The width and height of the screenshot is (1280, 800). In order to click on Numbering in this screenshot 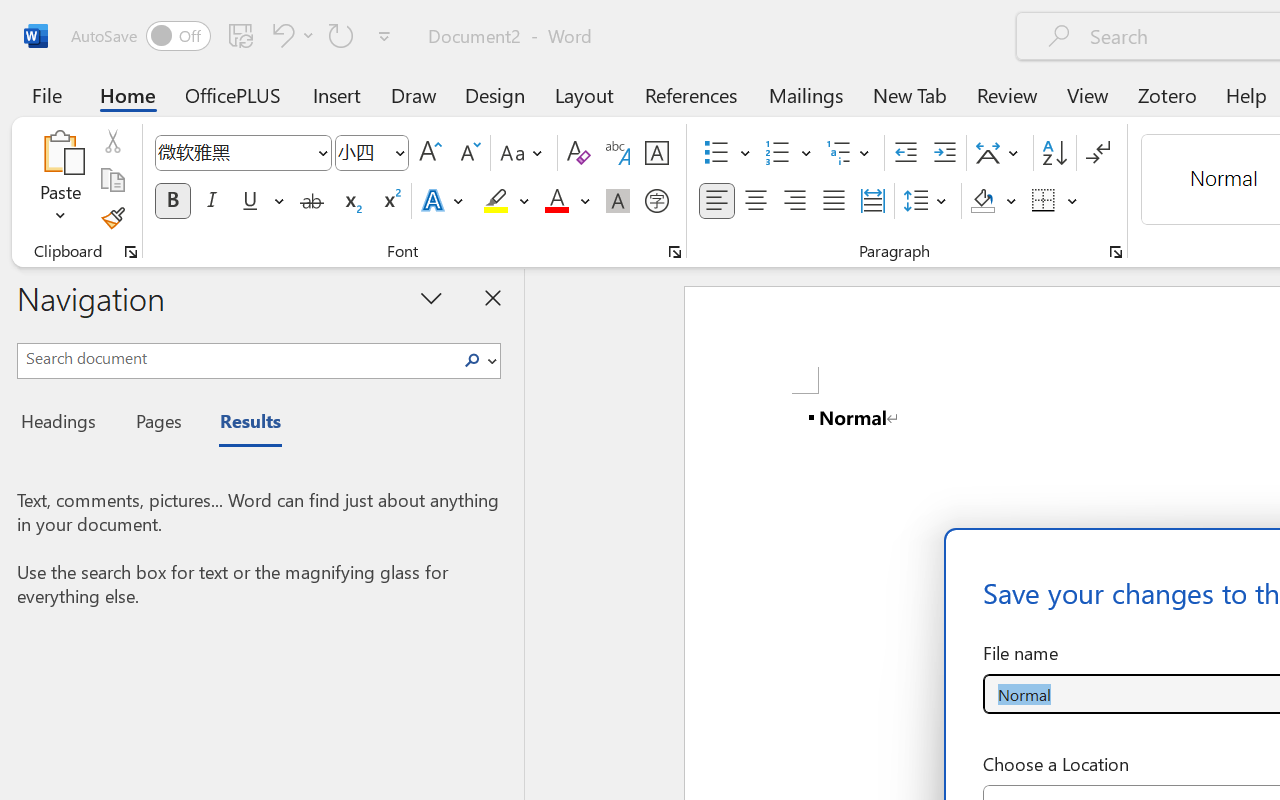, I will do `click(778, 153)`.